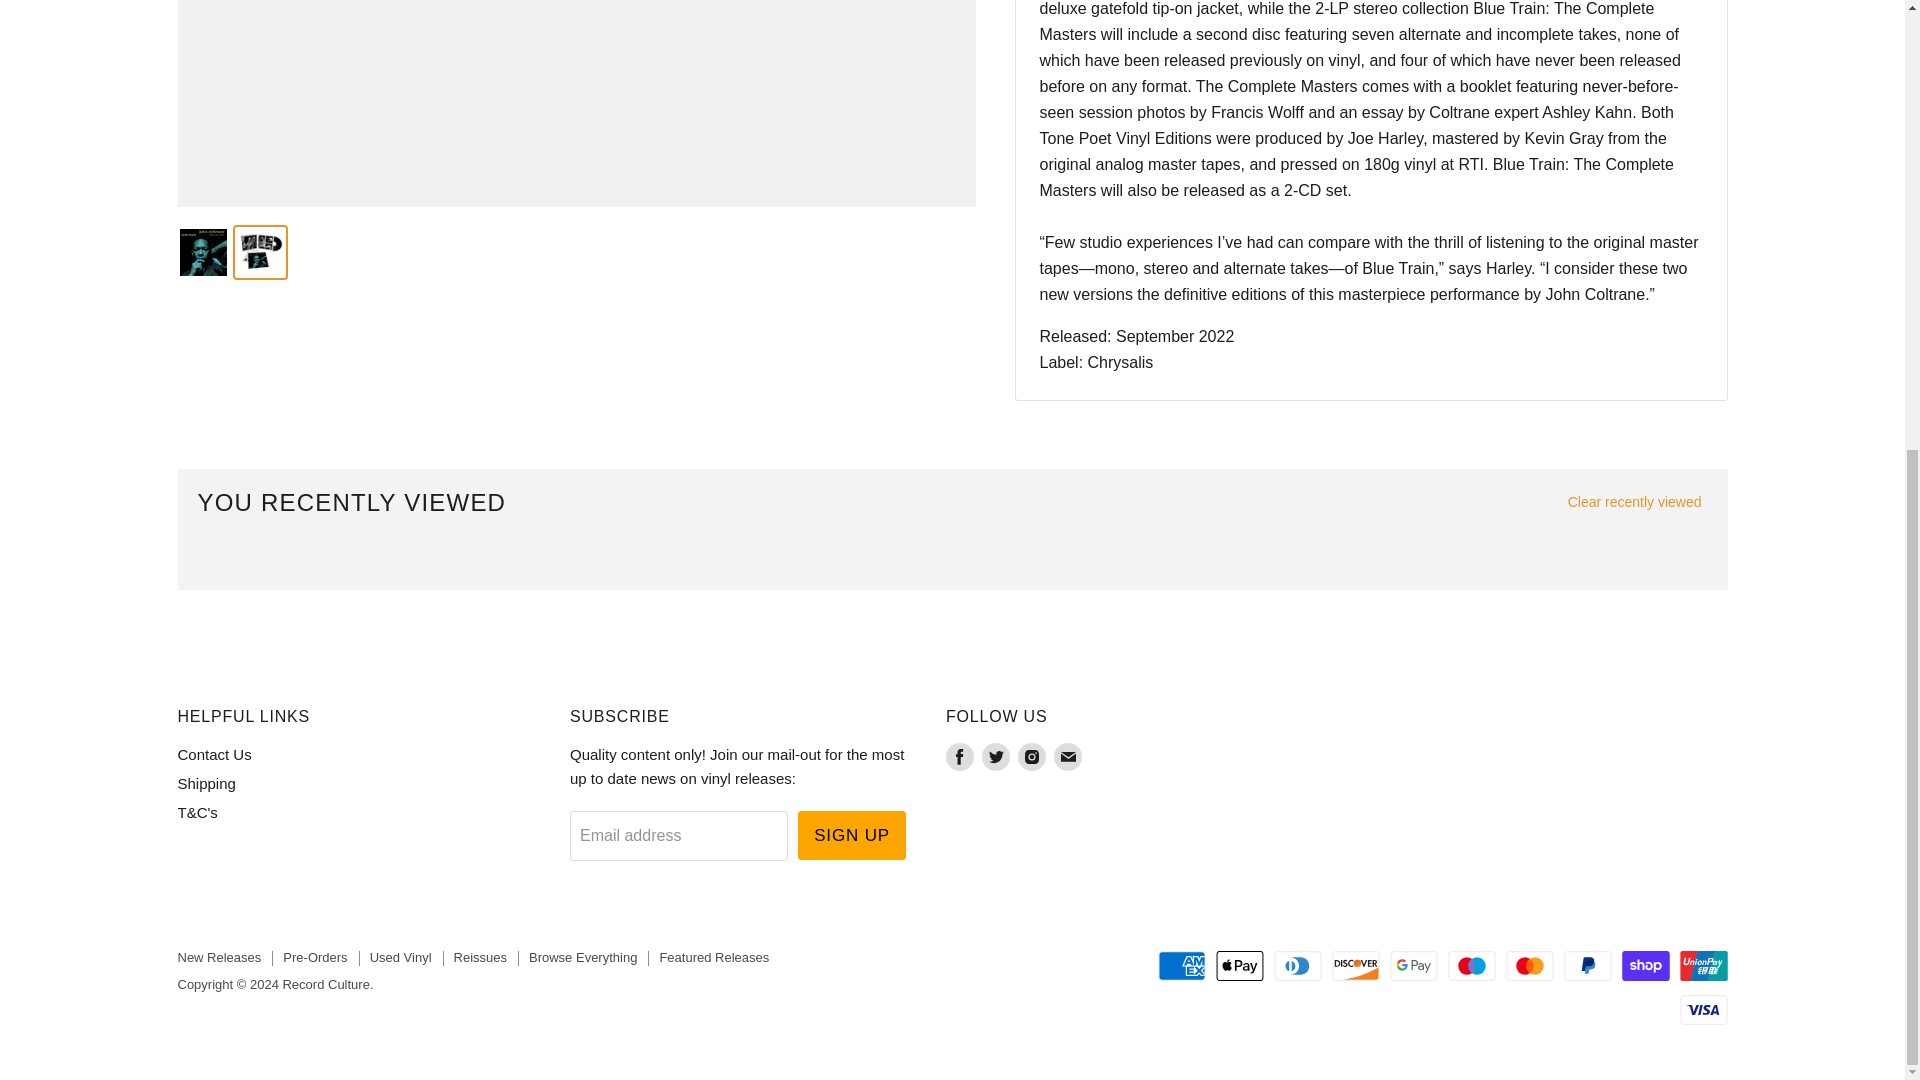 The image size is (1920, 1080). I want to click on Maestro, so click(1471, 966).